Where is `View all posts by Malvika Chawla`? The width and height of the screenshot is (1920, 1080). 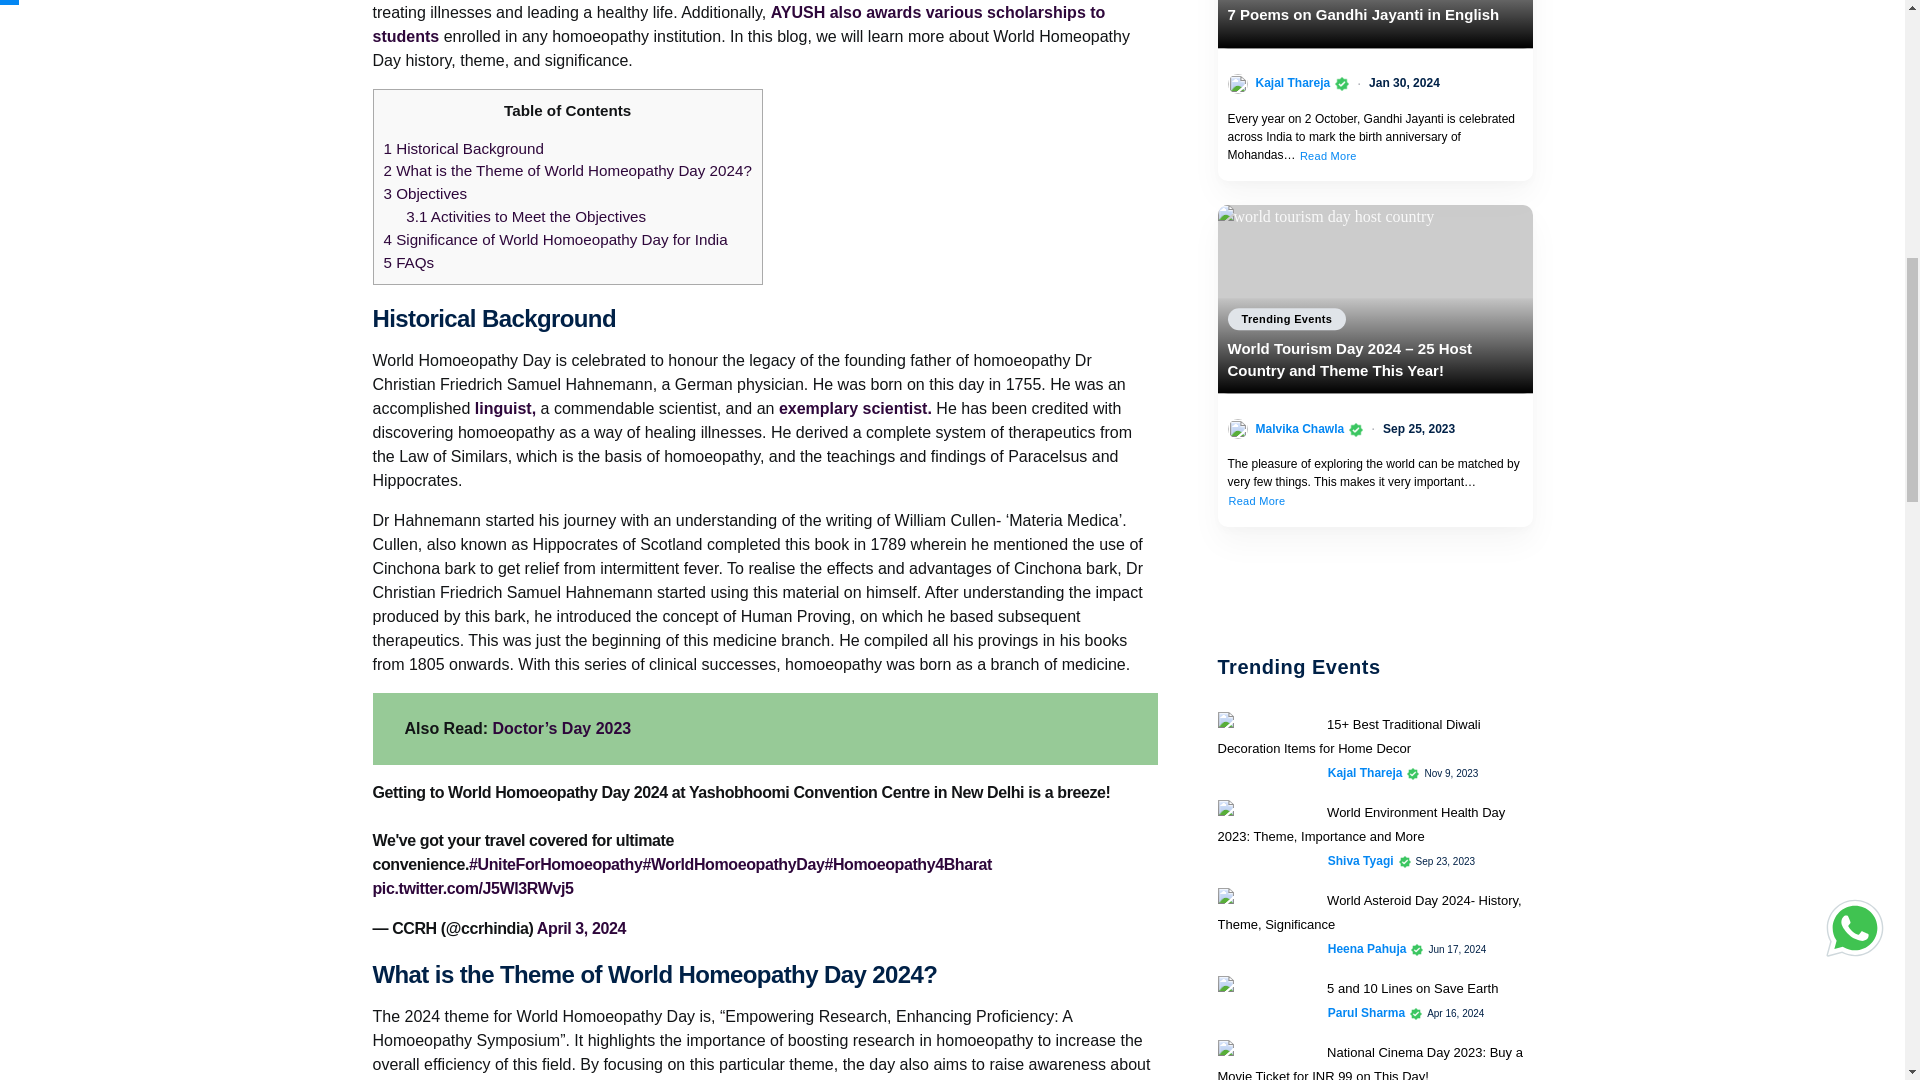 View all posts by Malvika Chawla is located at coordinates (1300, 429).